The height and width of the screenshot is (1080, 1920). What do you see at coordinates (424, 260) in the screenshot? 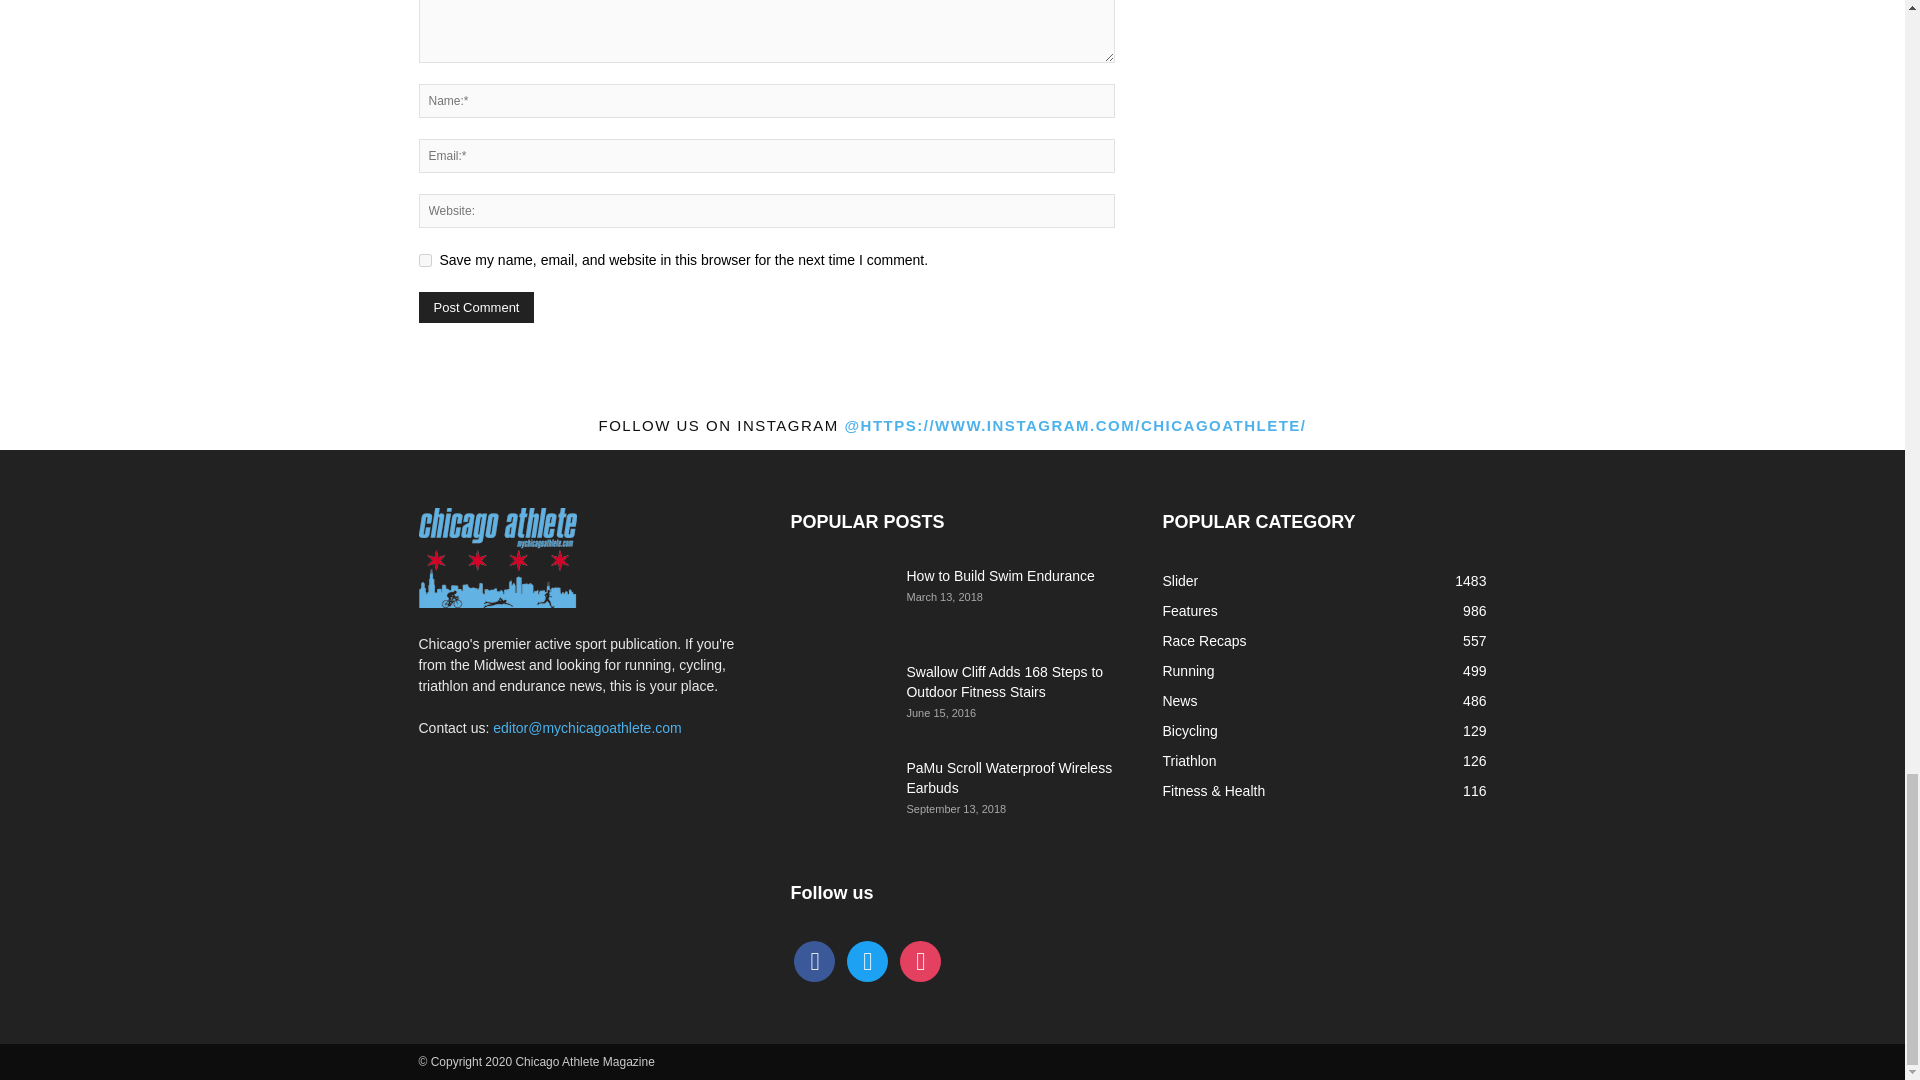
I see `yes` at bounding box center [424, 260].